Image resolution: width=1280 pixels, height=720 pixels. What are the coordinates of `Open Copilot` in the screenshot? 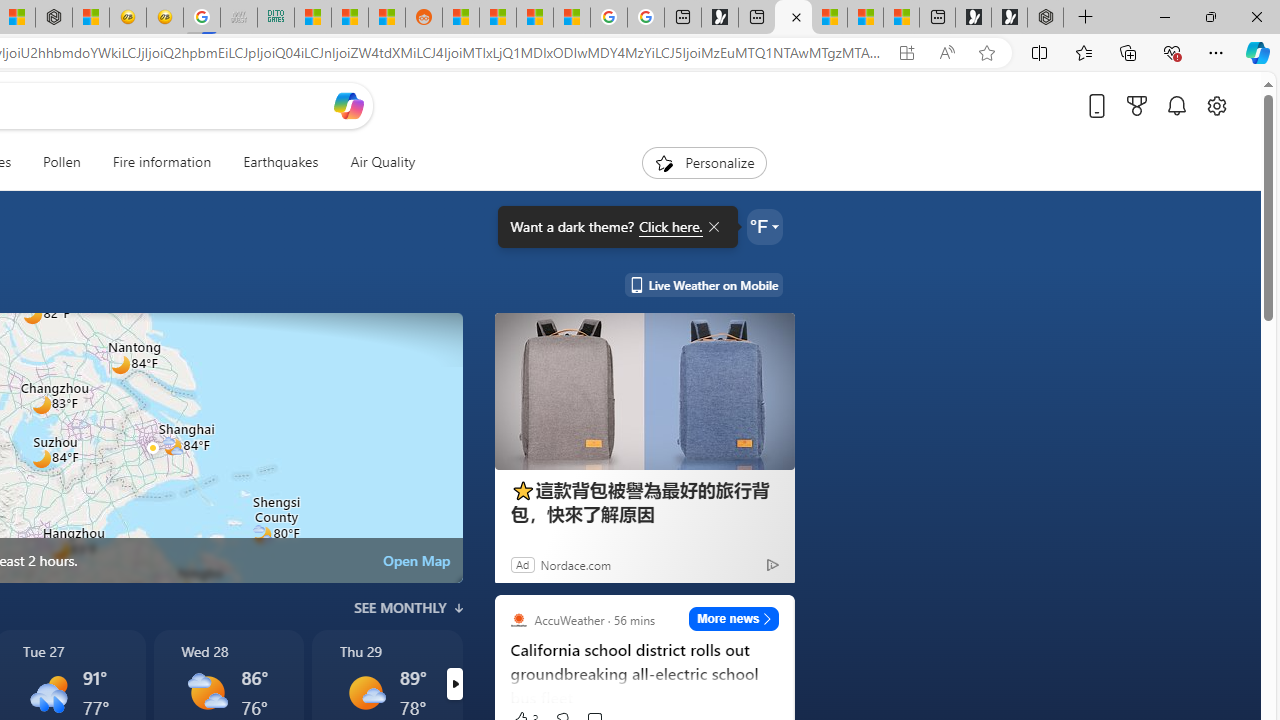 It's located at (348, 106).